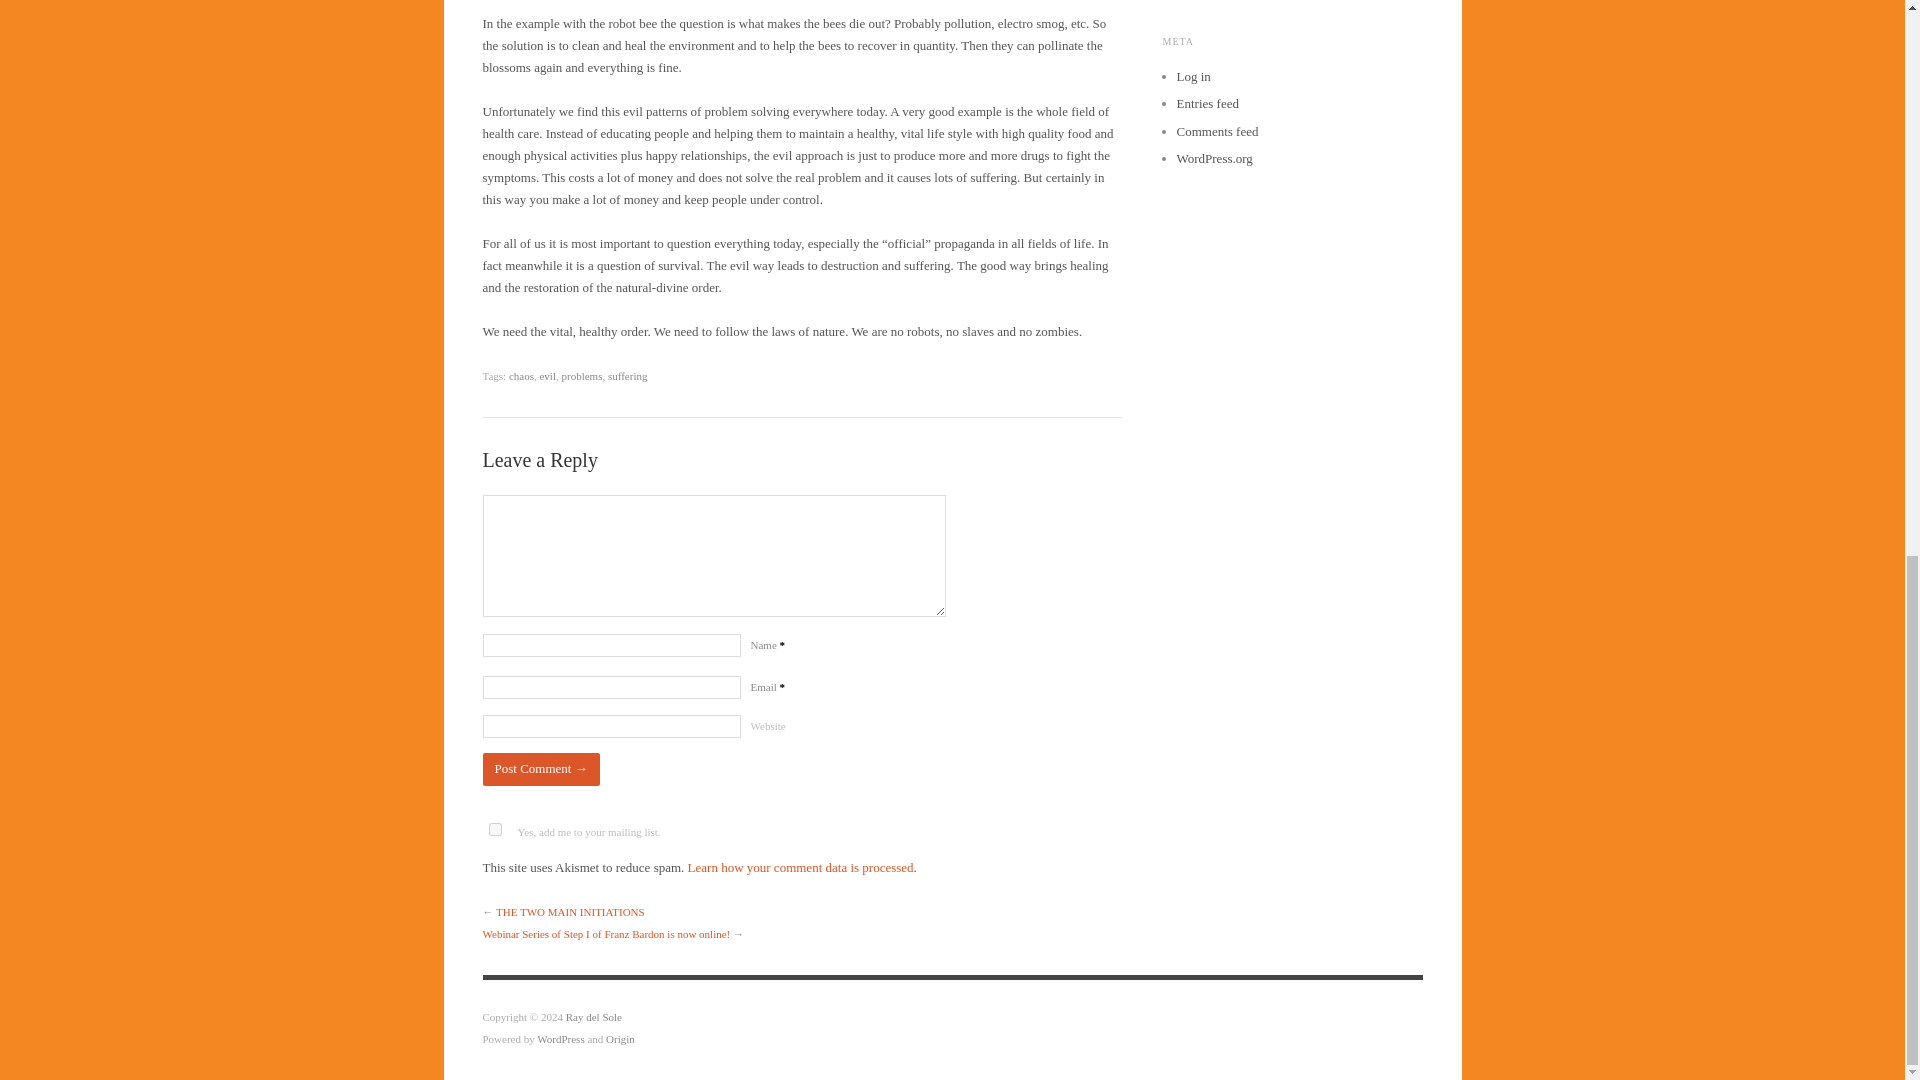  I want to click on evil, so click(548, 376).